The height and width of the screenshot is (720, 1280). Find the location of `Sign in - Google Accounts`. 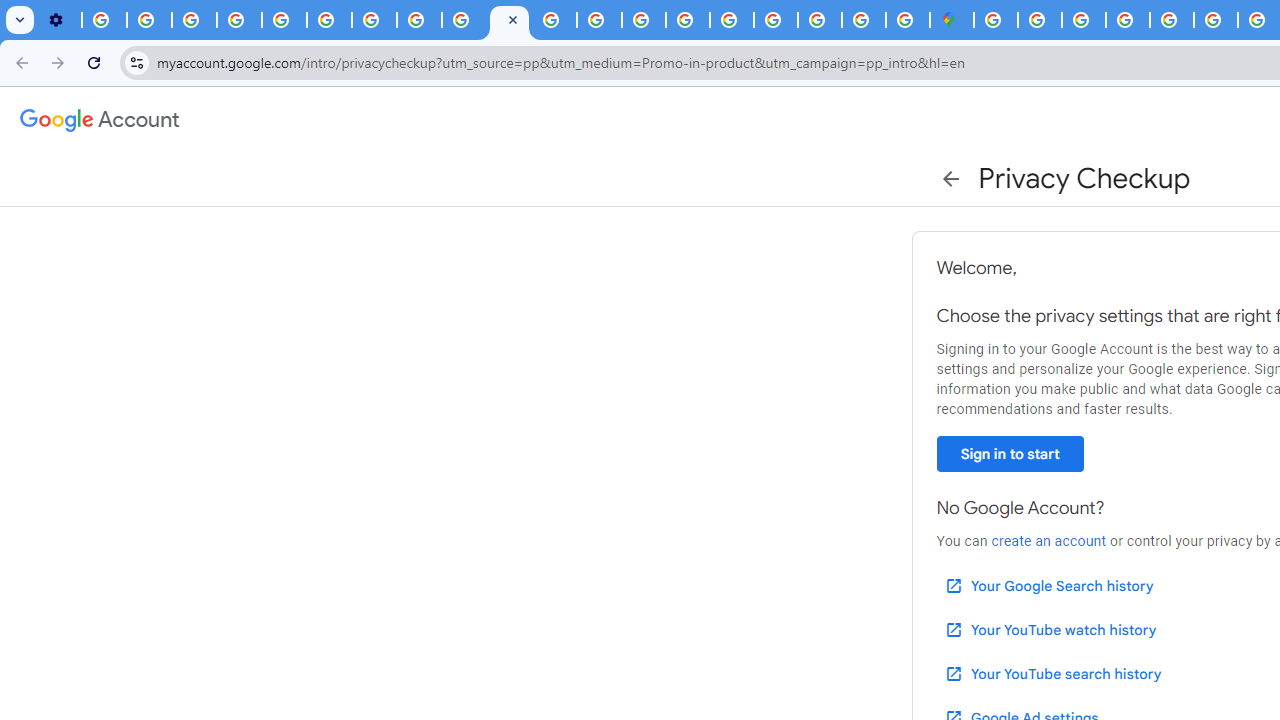

Sign in - Google Accounts is located at coordinates (996, 20).